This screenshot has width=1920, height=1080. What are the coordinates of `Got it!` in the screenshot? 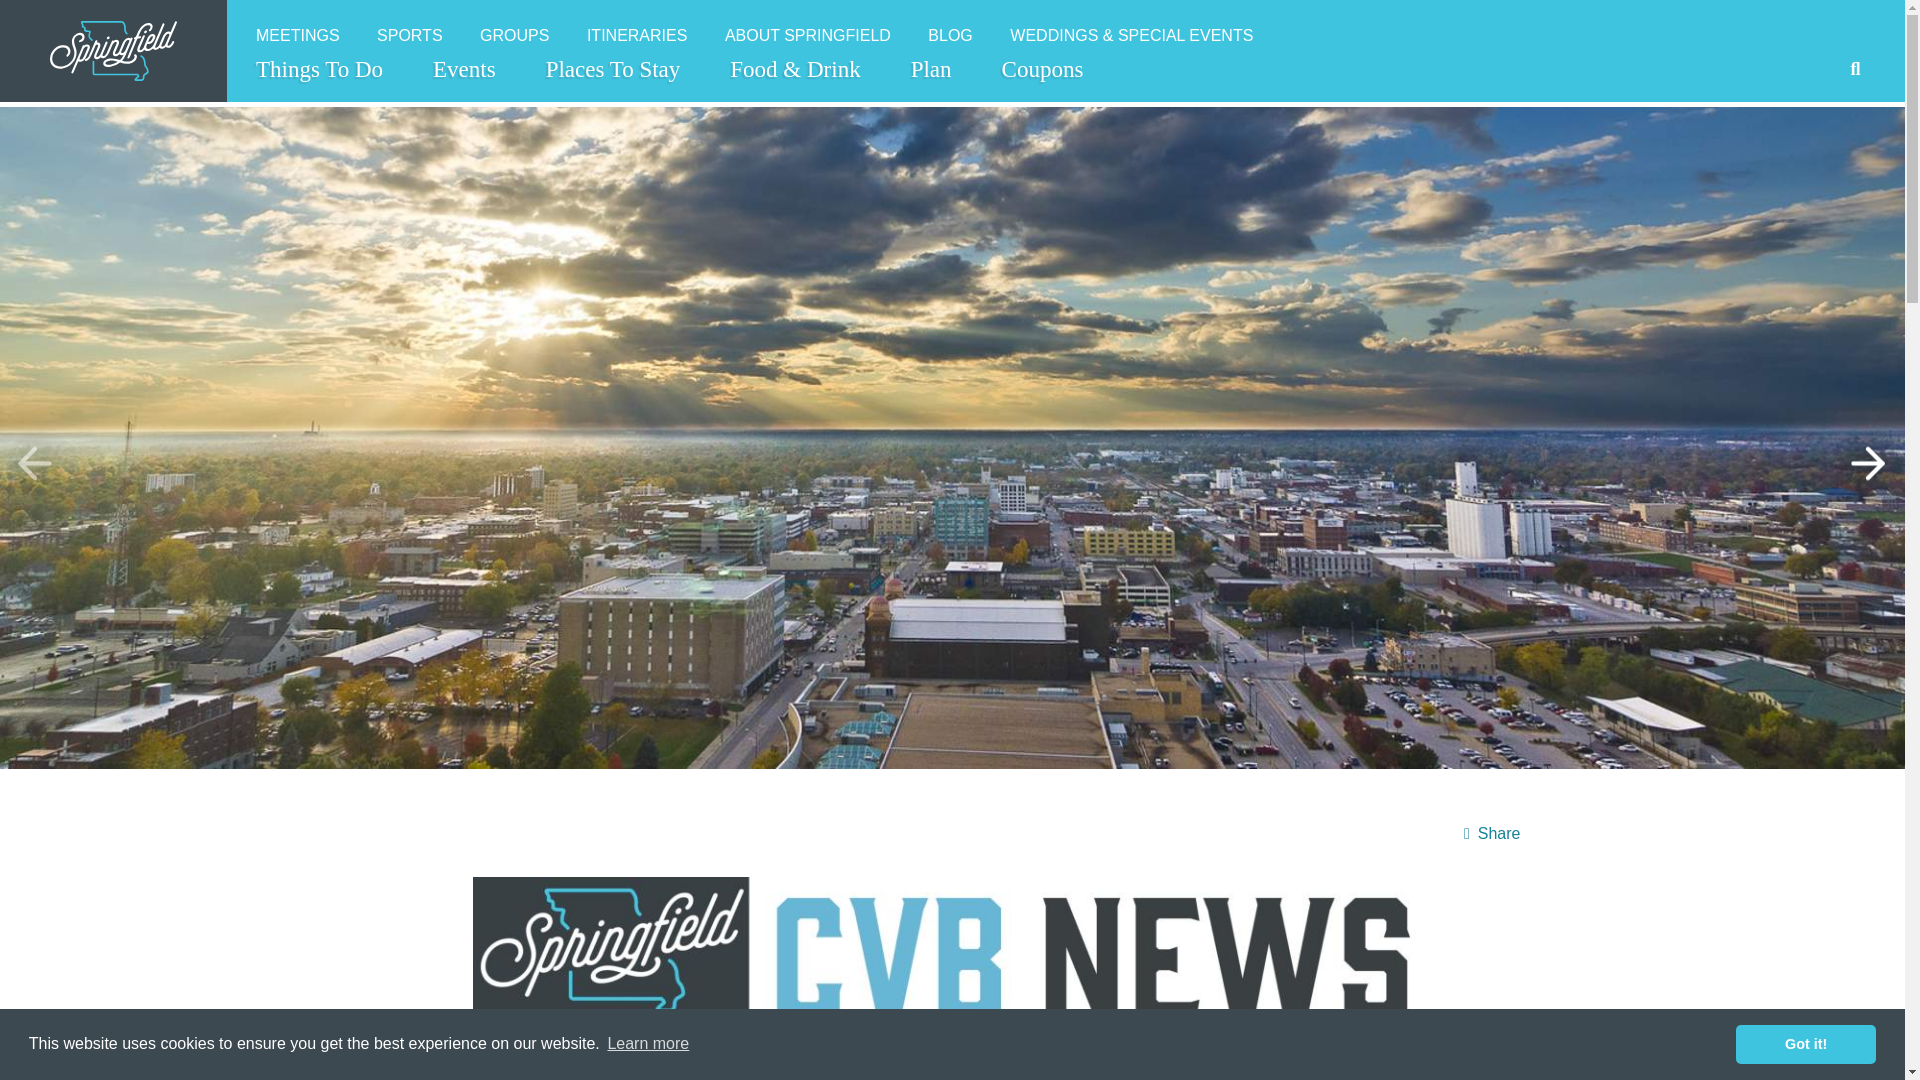 It's located at (1805, 1043).